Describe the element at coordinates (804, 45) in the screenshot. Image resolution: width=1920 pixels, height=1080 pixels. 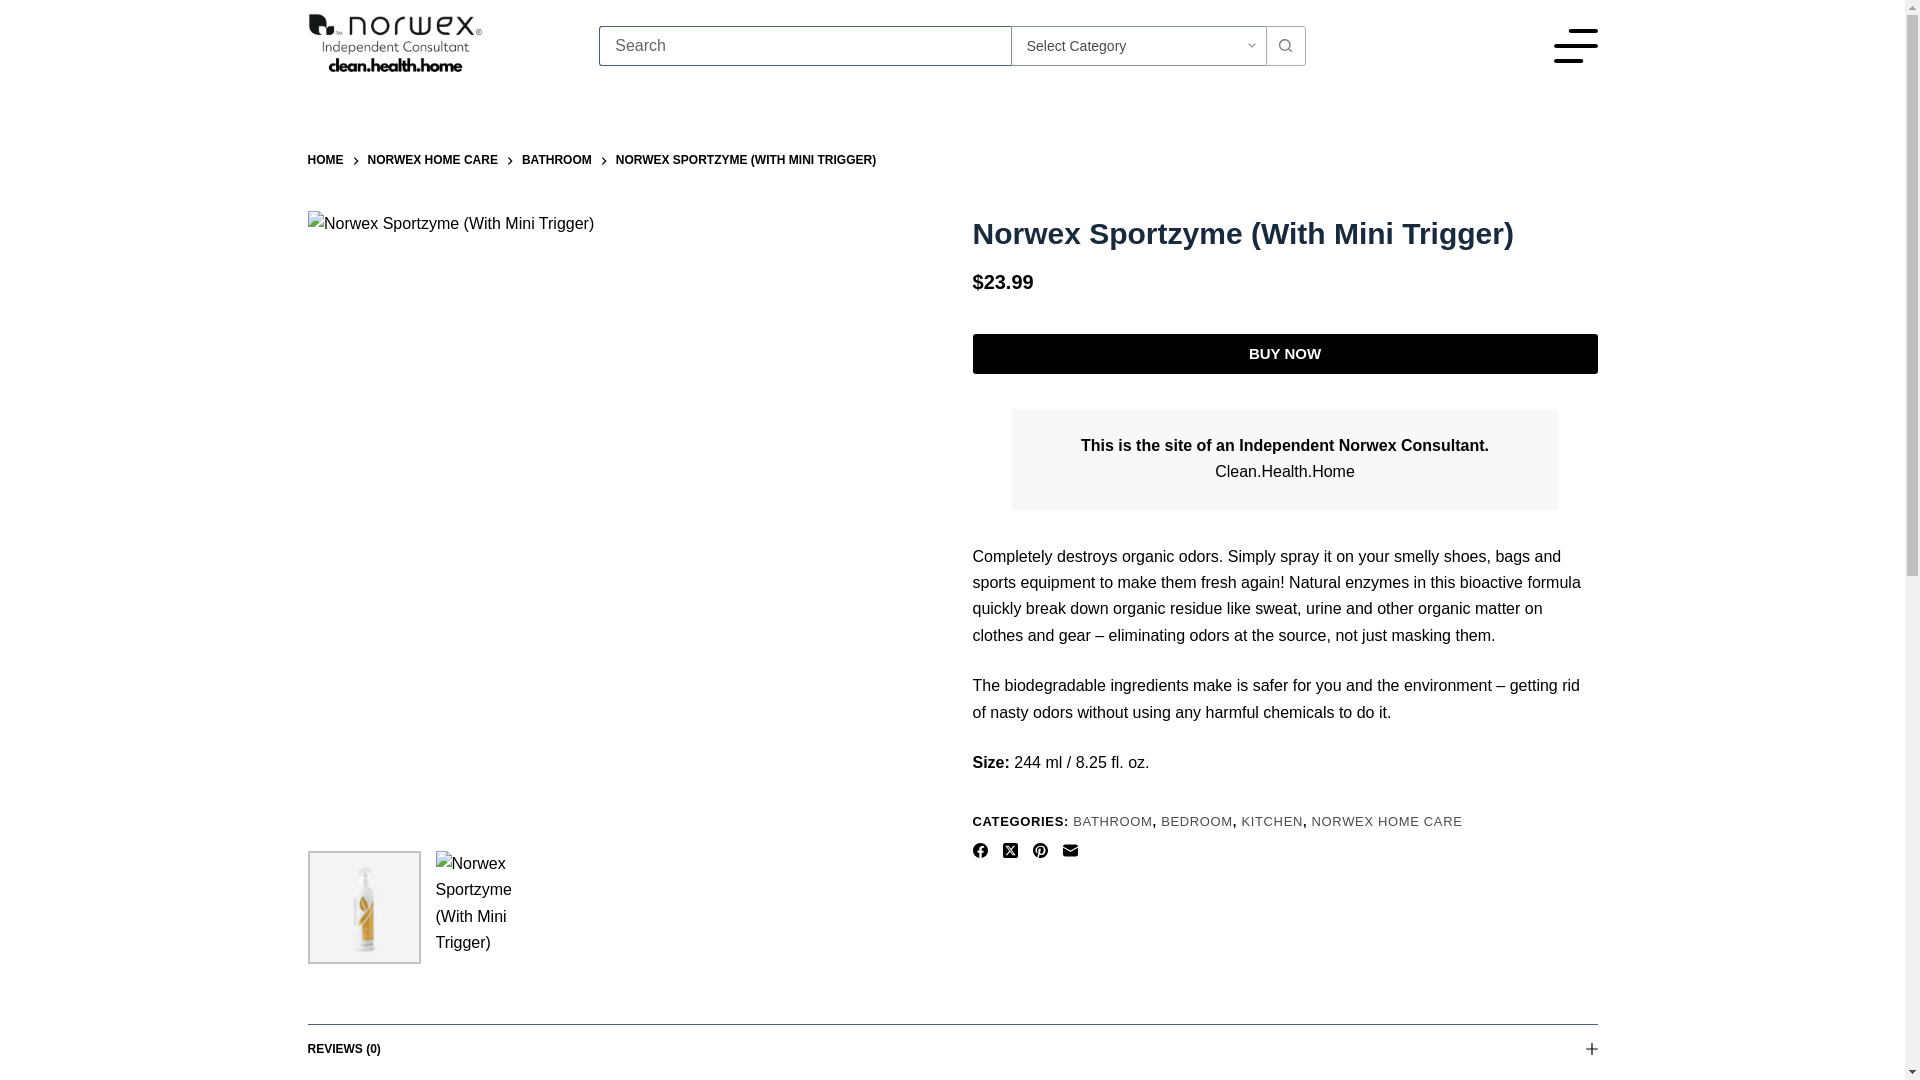
I see `Search for...` at that location.